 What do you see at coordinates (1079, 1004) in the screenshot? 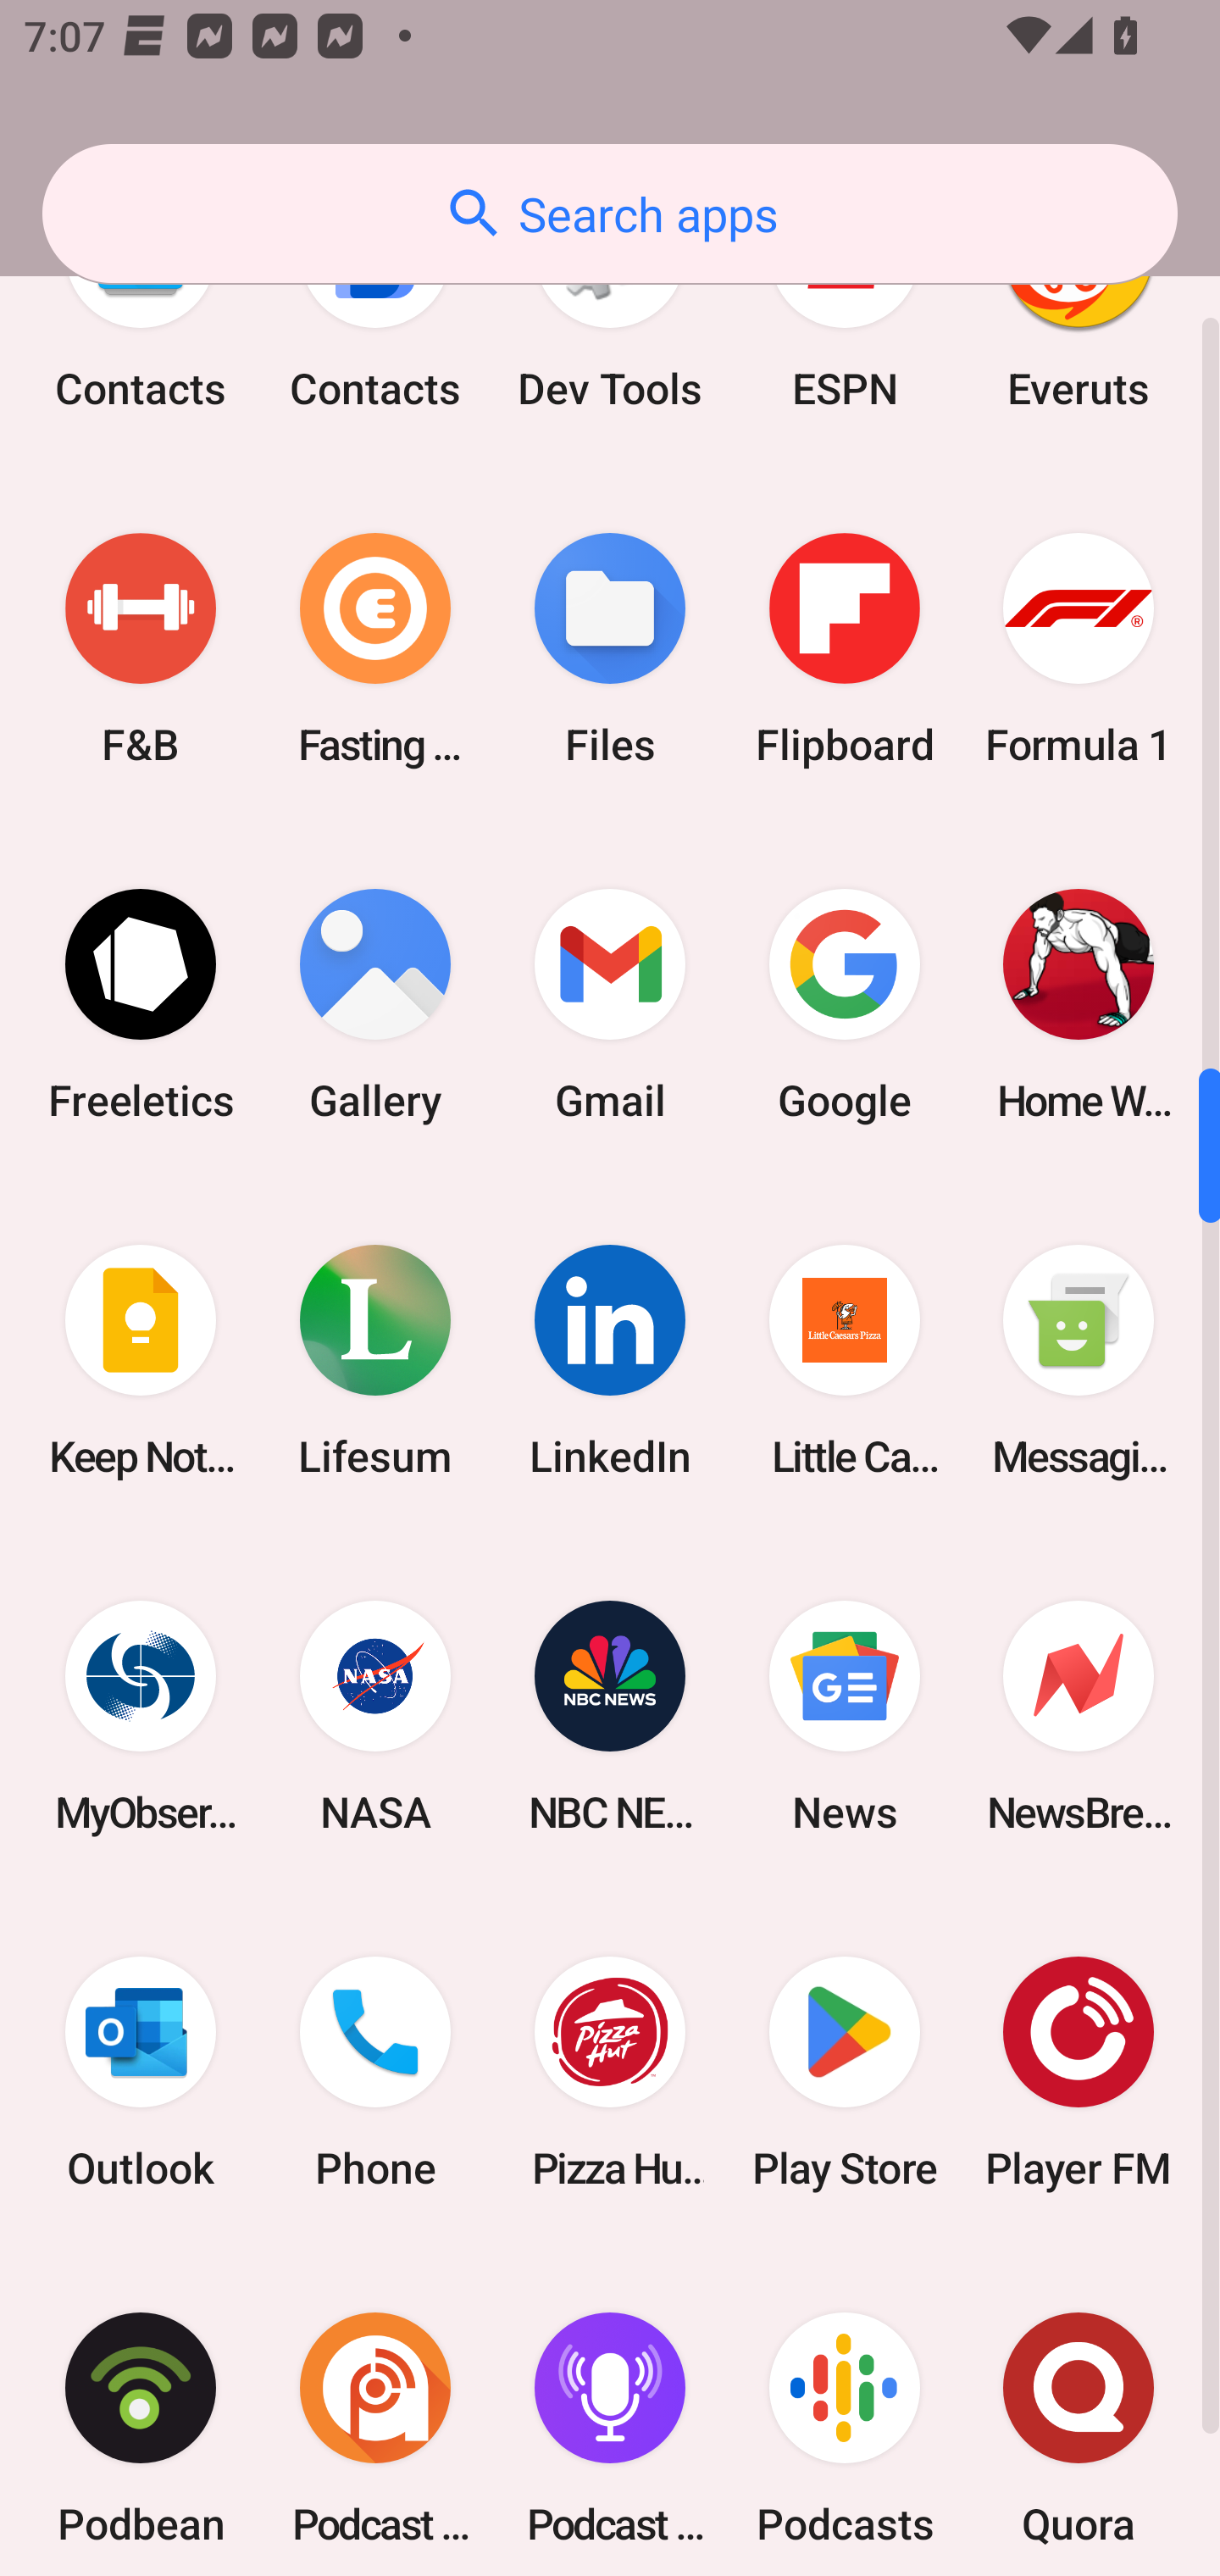
I see `Home Workout` at bounding box center [1079, 1004].